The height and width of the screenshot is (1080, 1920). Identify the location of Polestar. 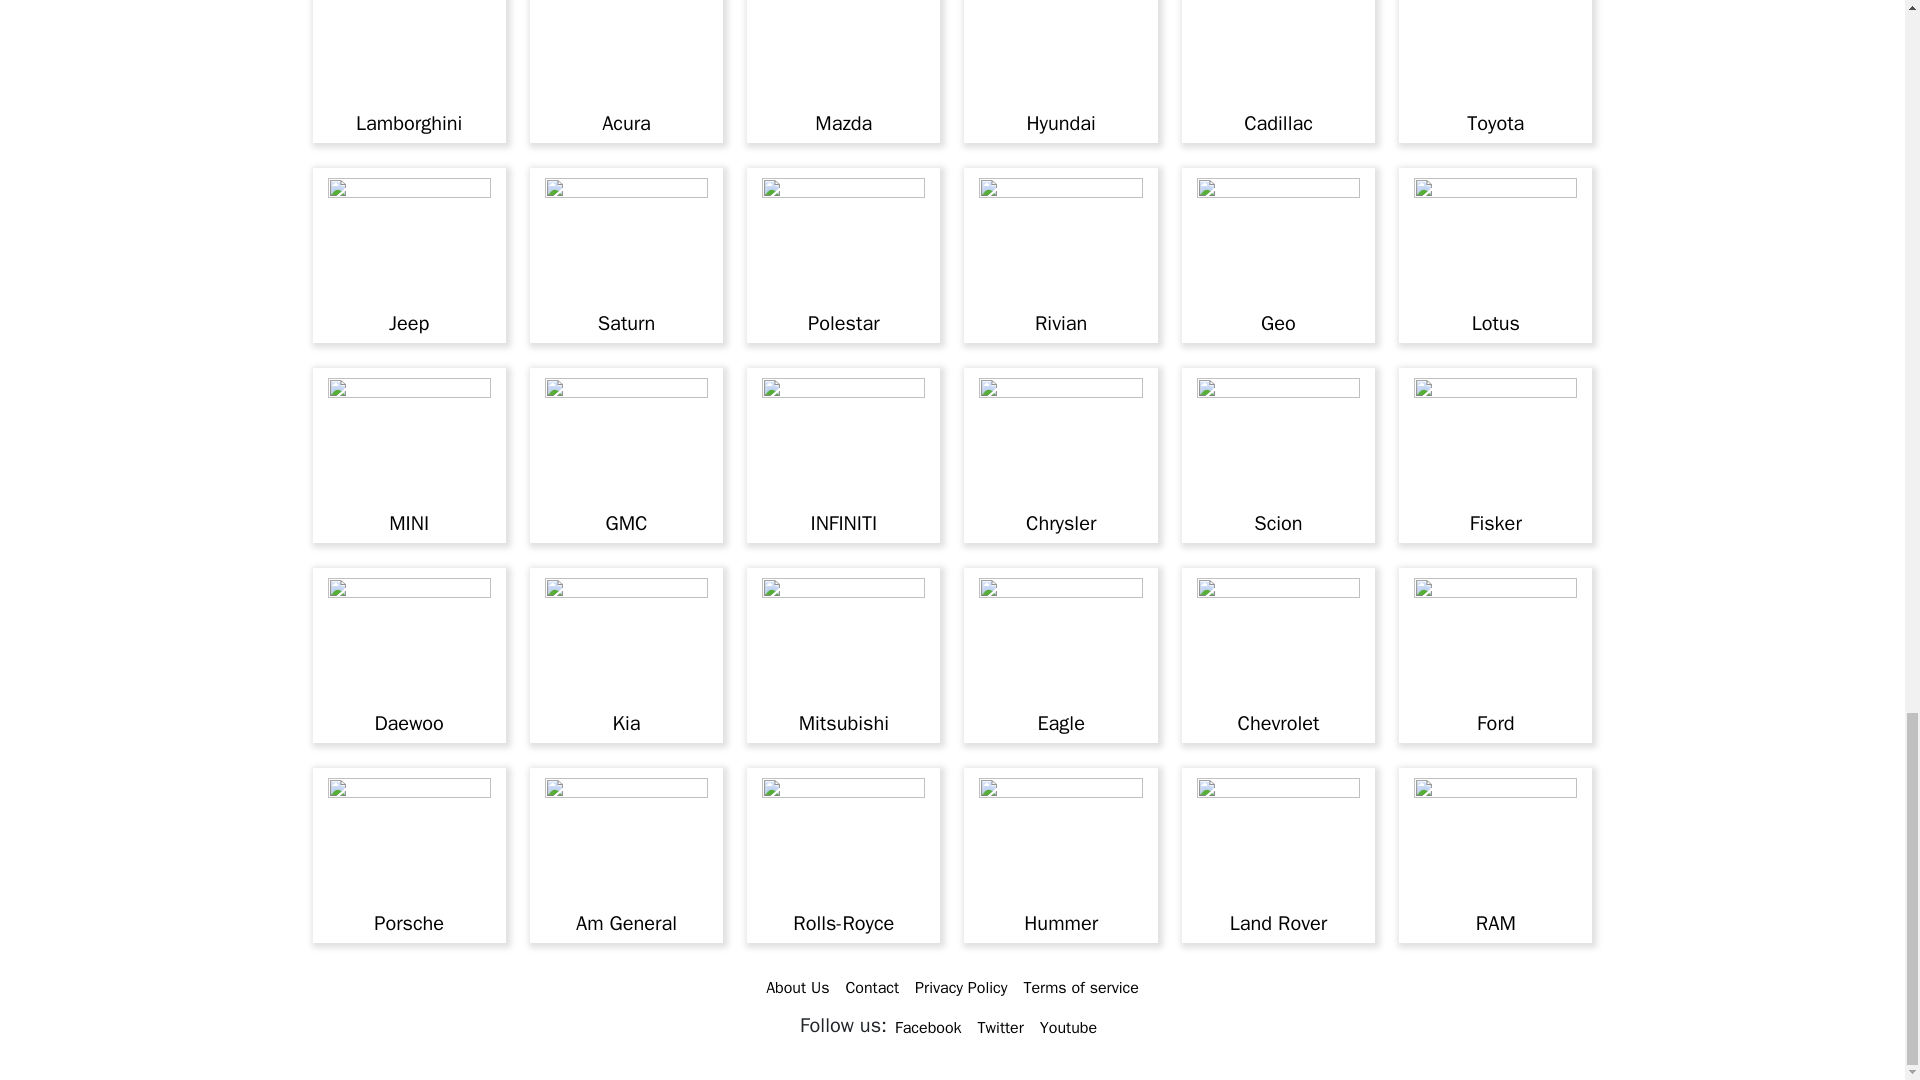
(844, 323).